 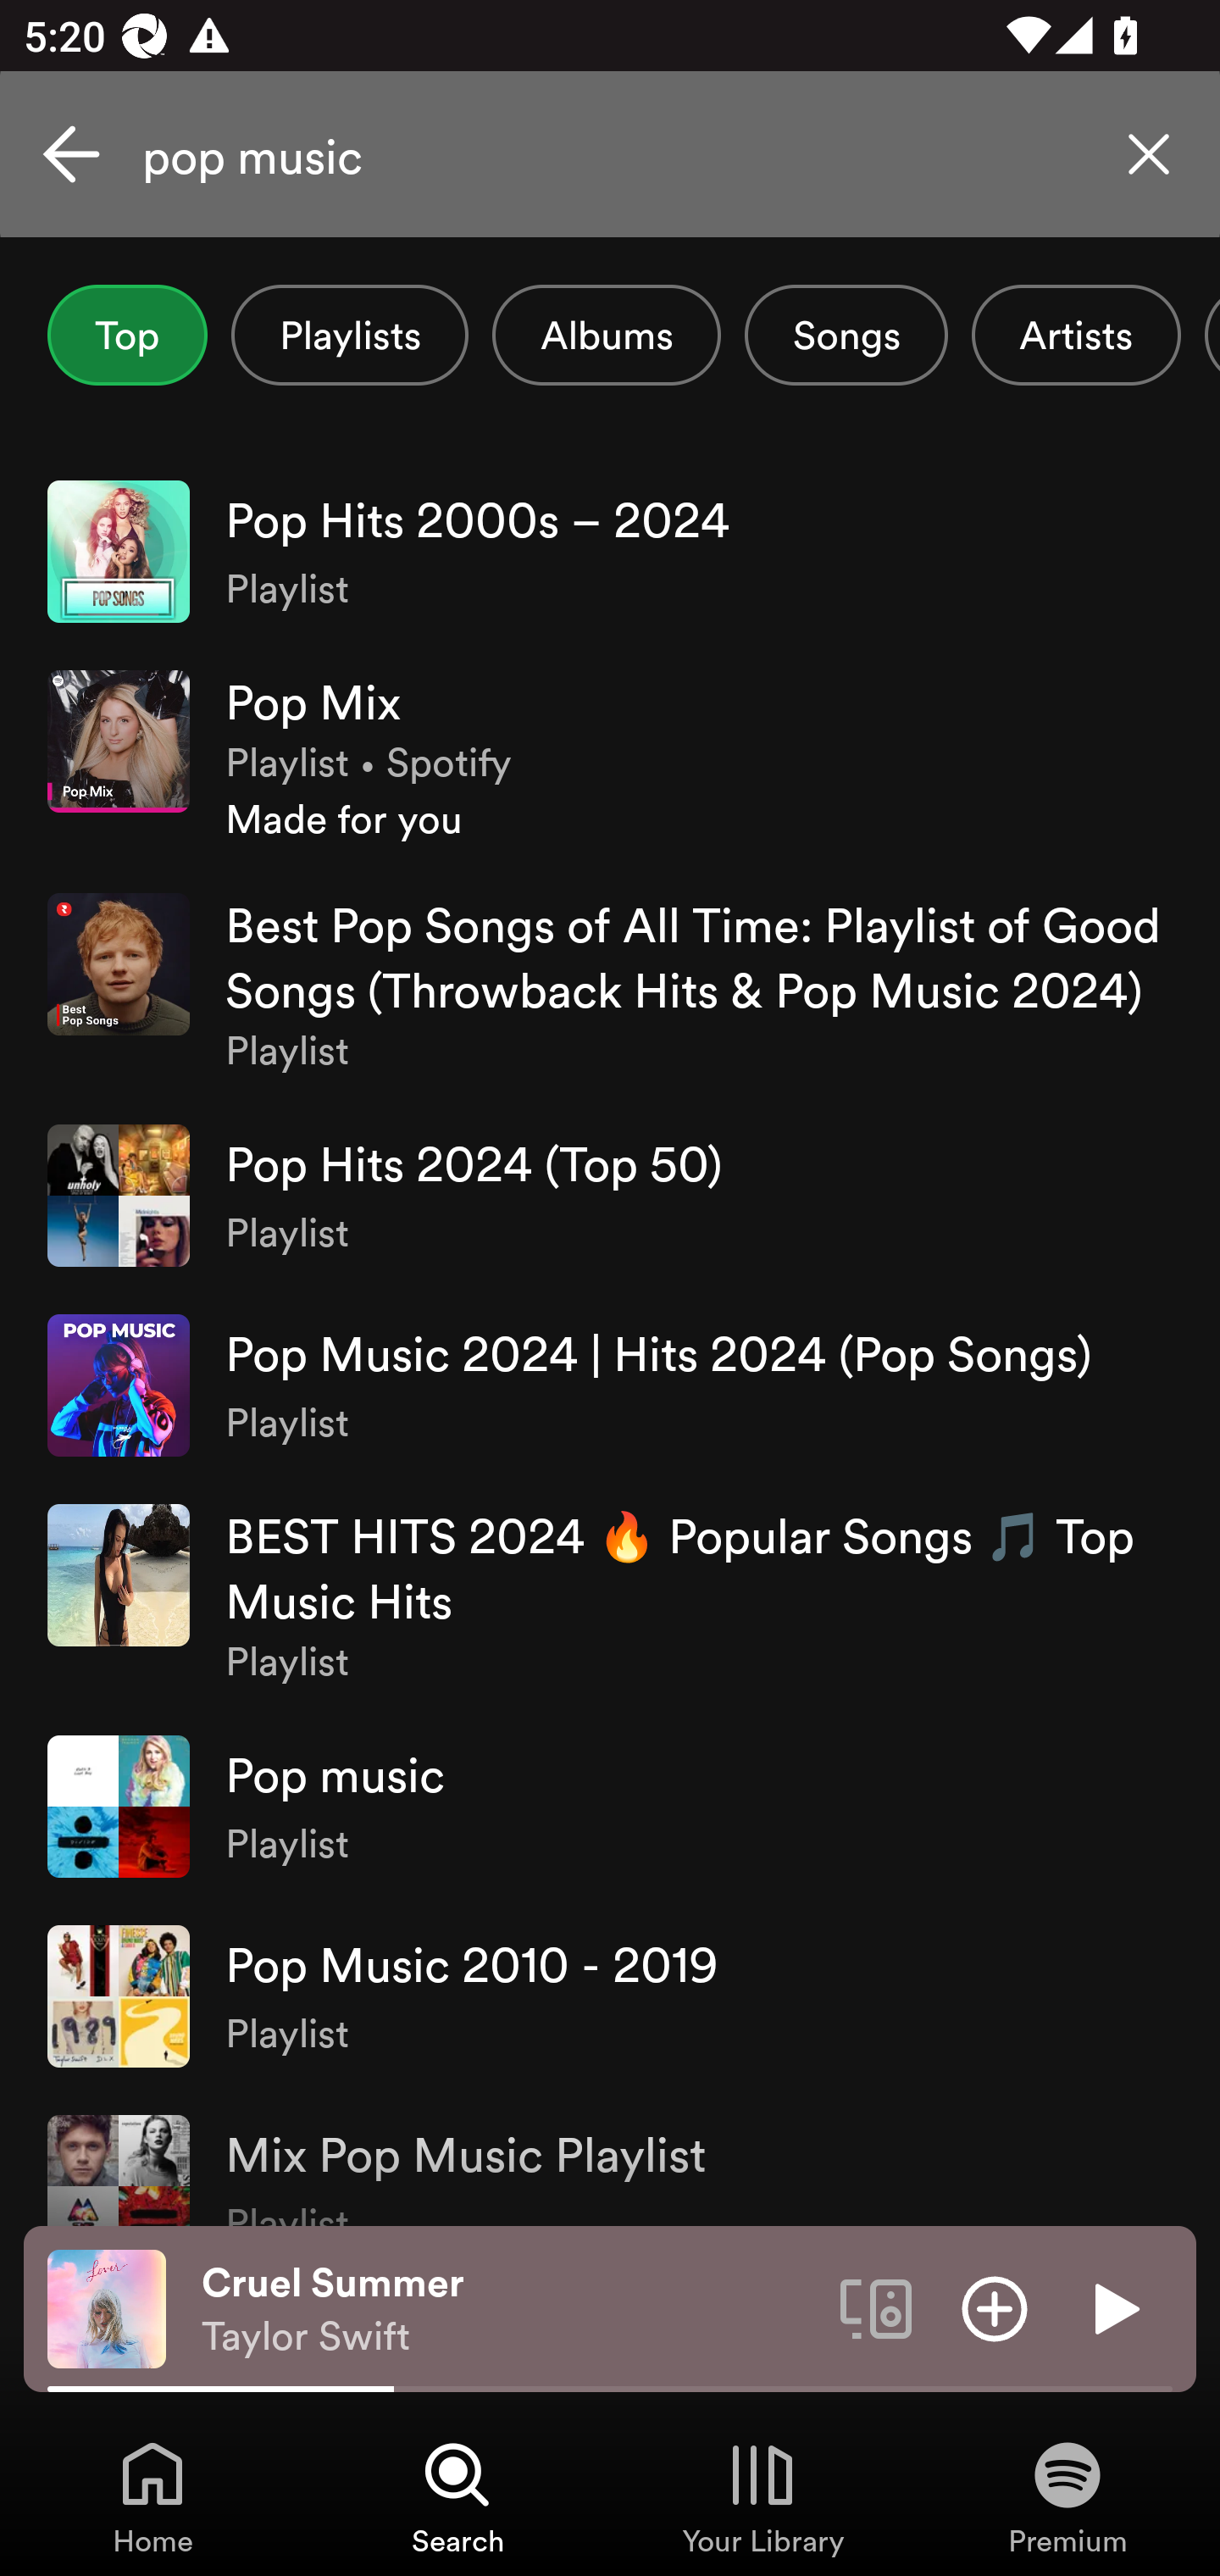 What do you see at coordinates (610, 154) in the screenshot?
I see `pop music` at bounding box center [610, 154].